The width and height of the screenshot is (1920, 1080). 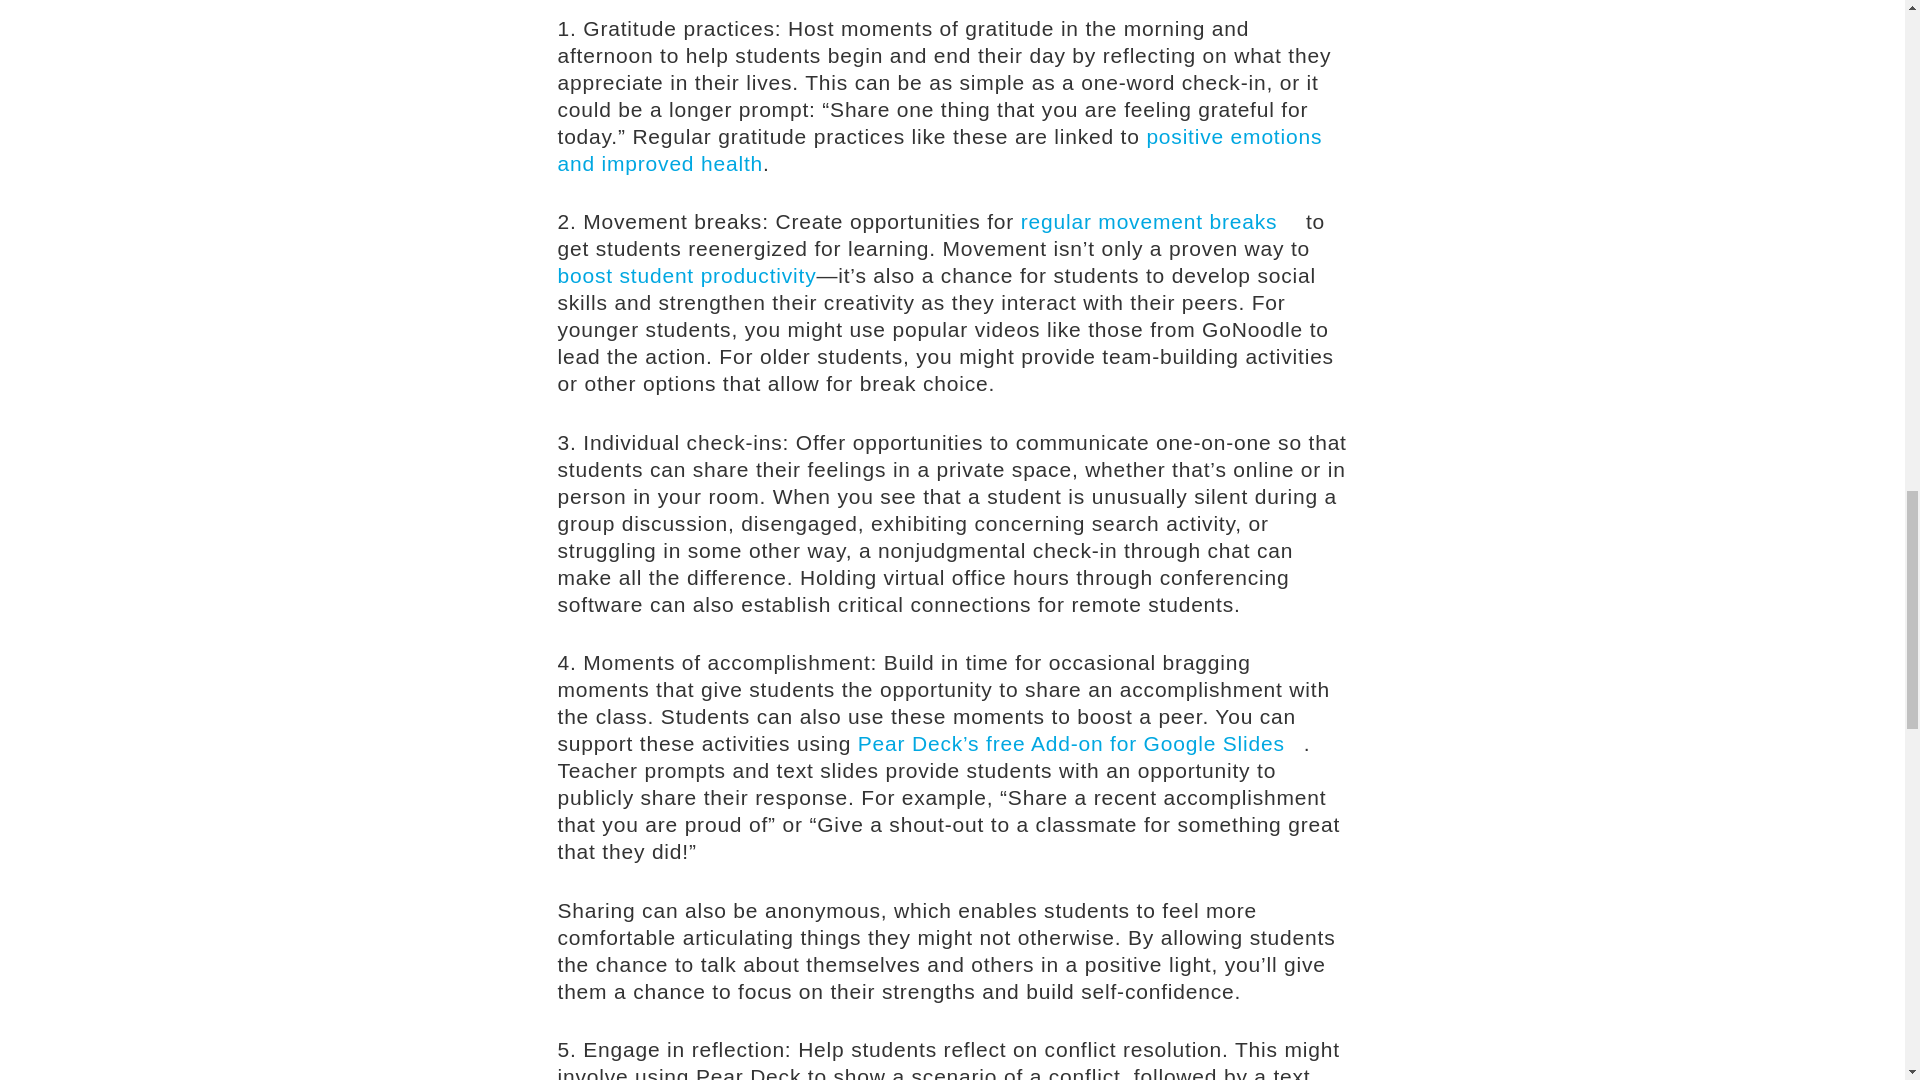 I want to click on regular movement breaks, so click(x=1160, y=221).